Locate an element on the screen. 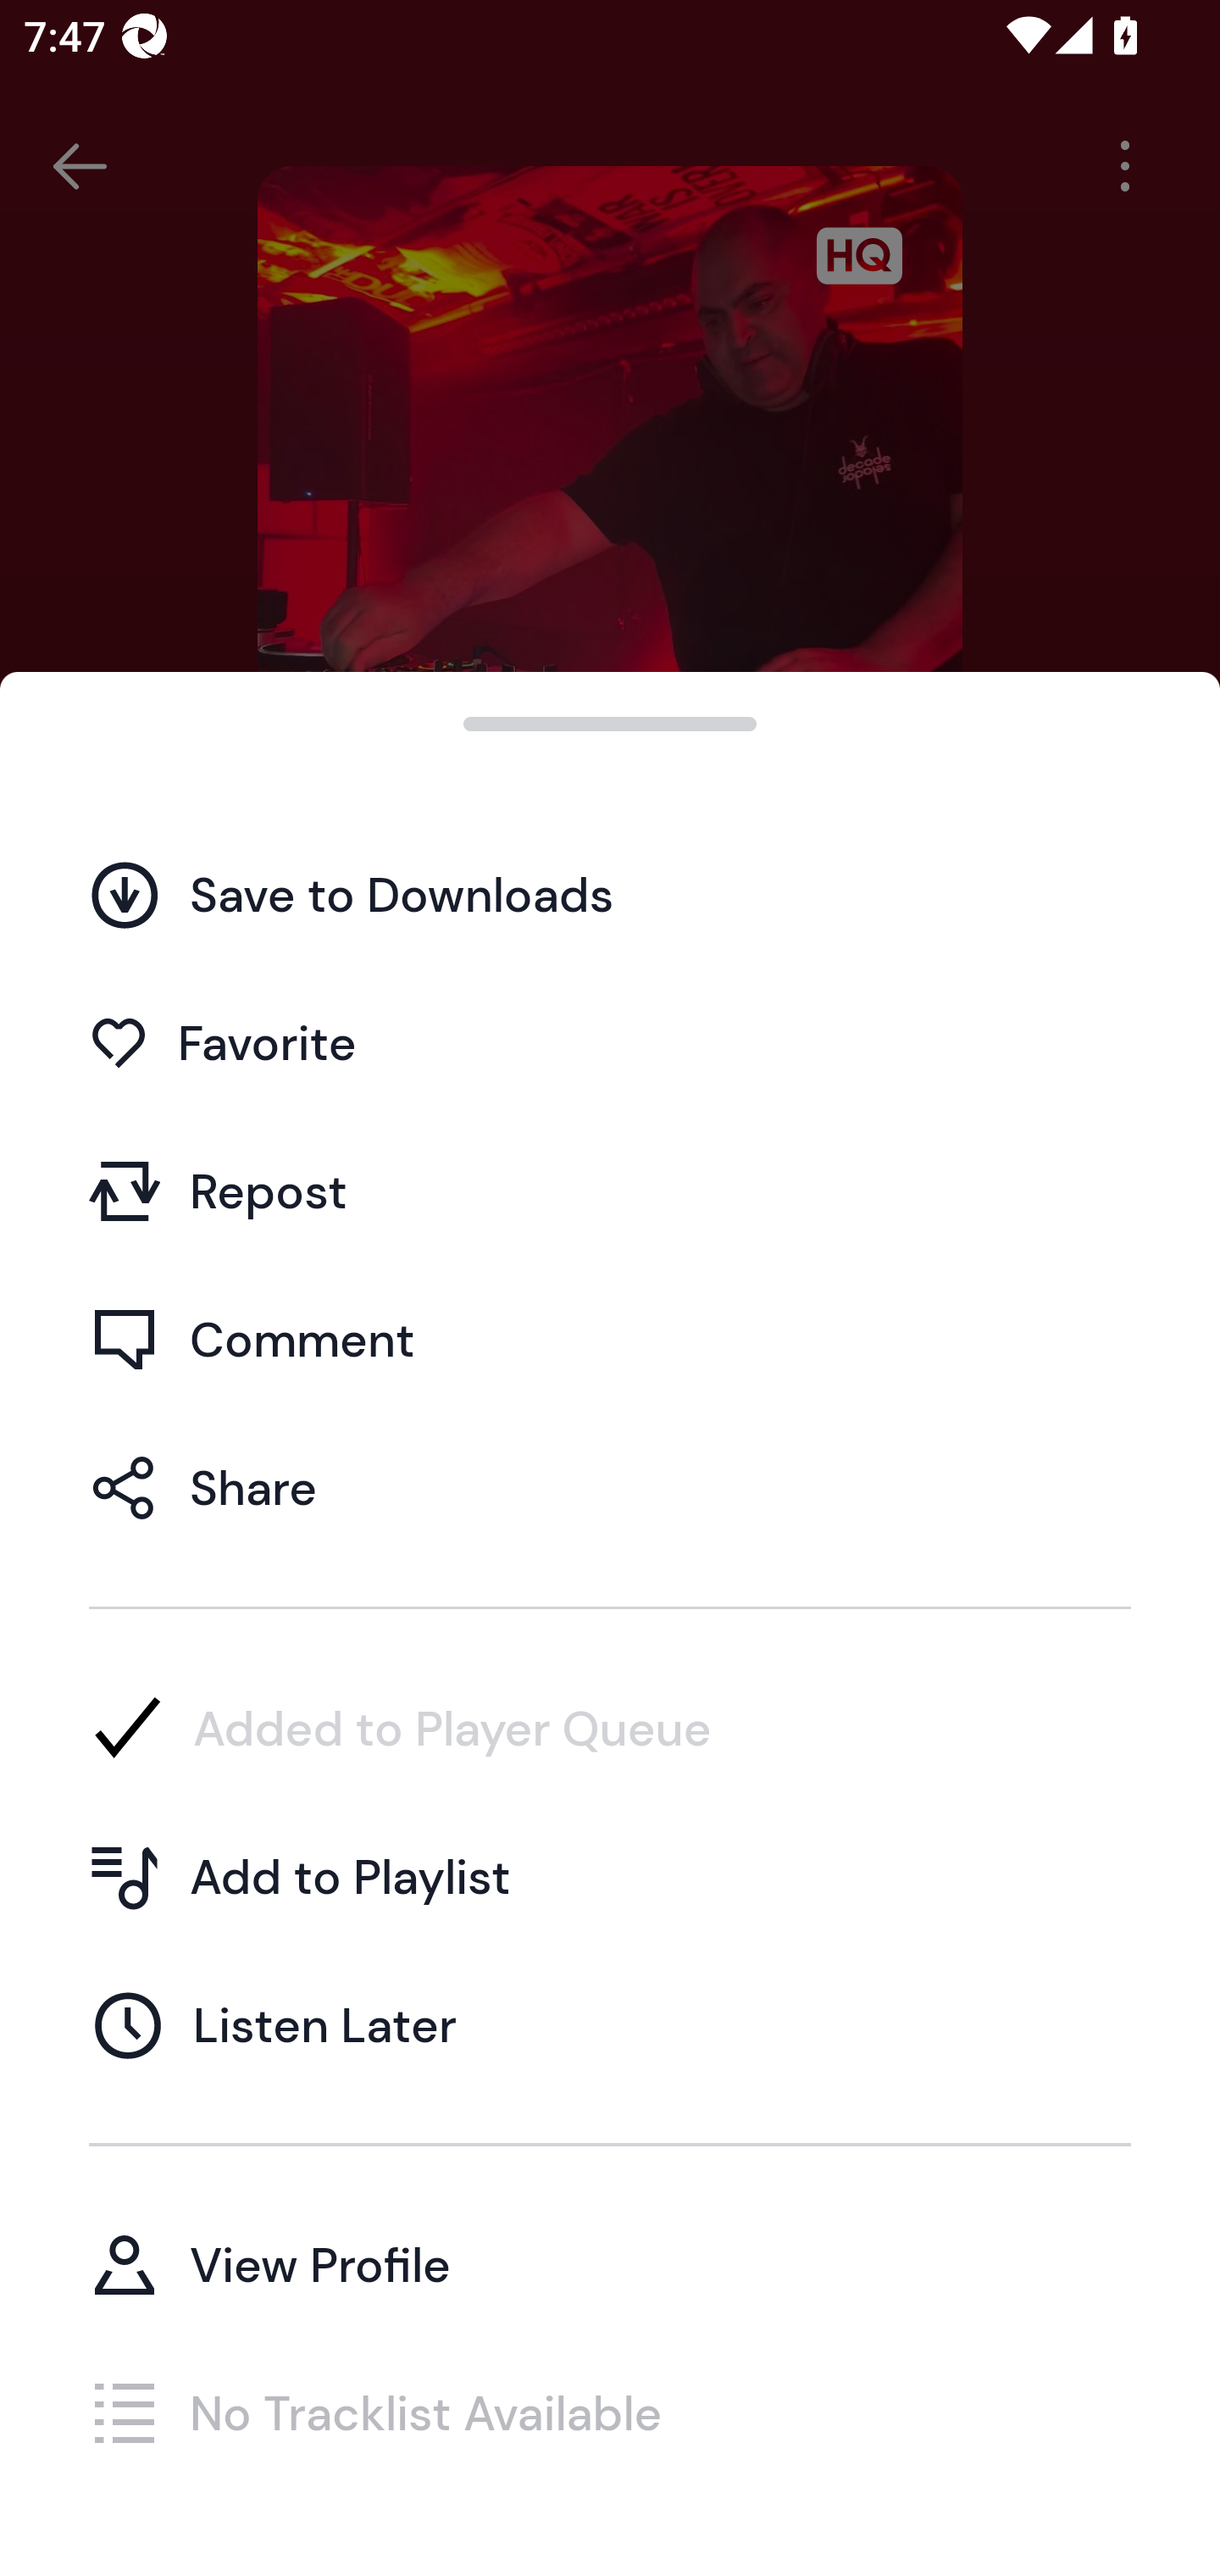 The image size is (1220, 2576). View Profile is located at coordinates (610, 2264).